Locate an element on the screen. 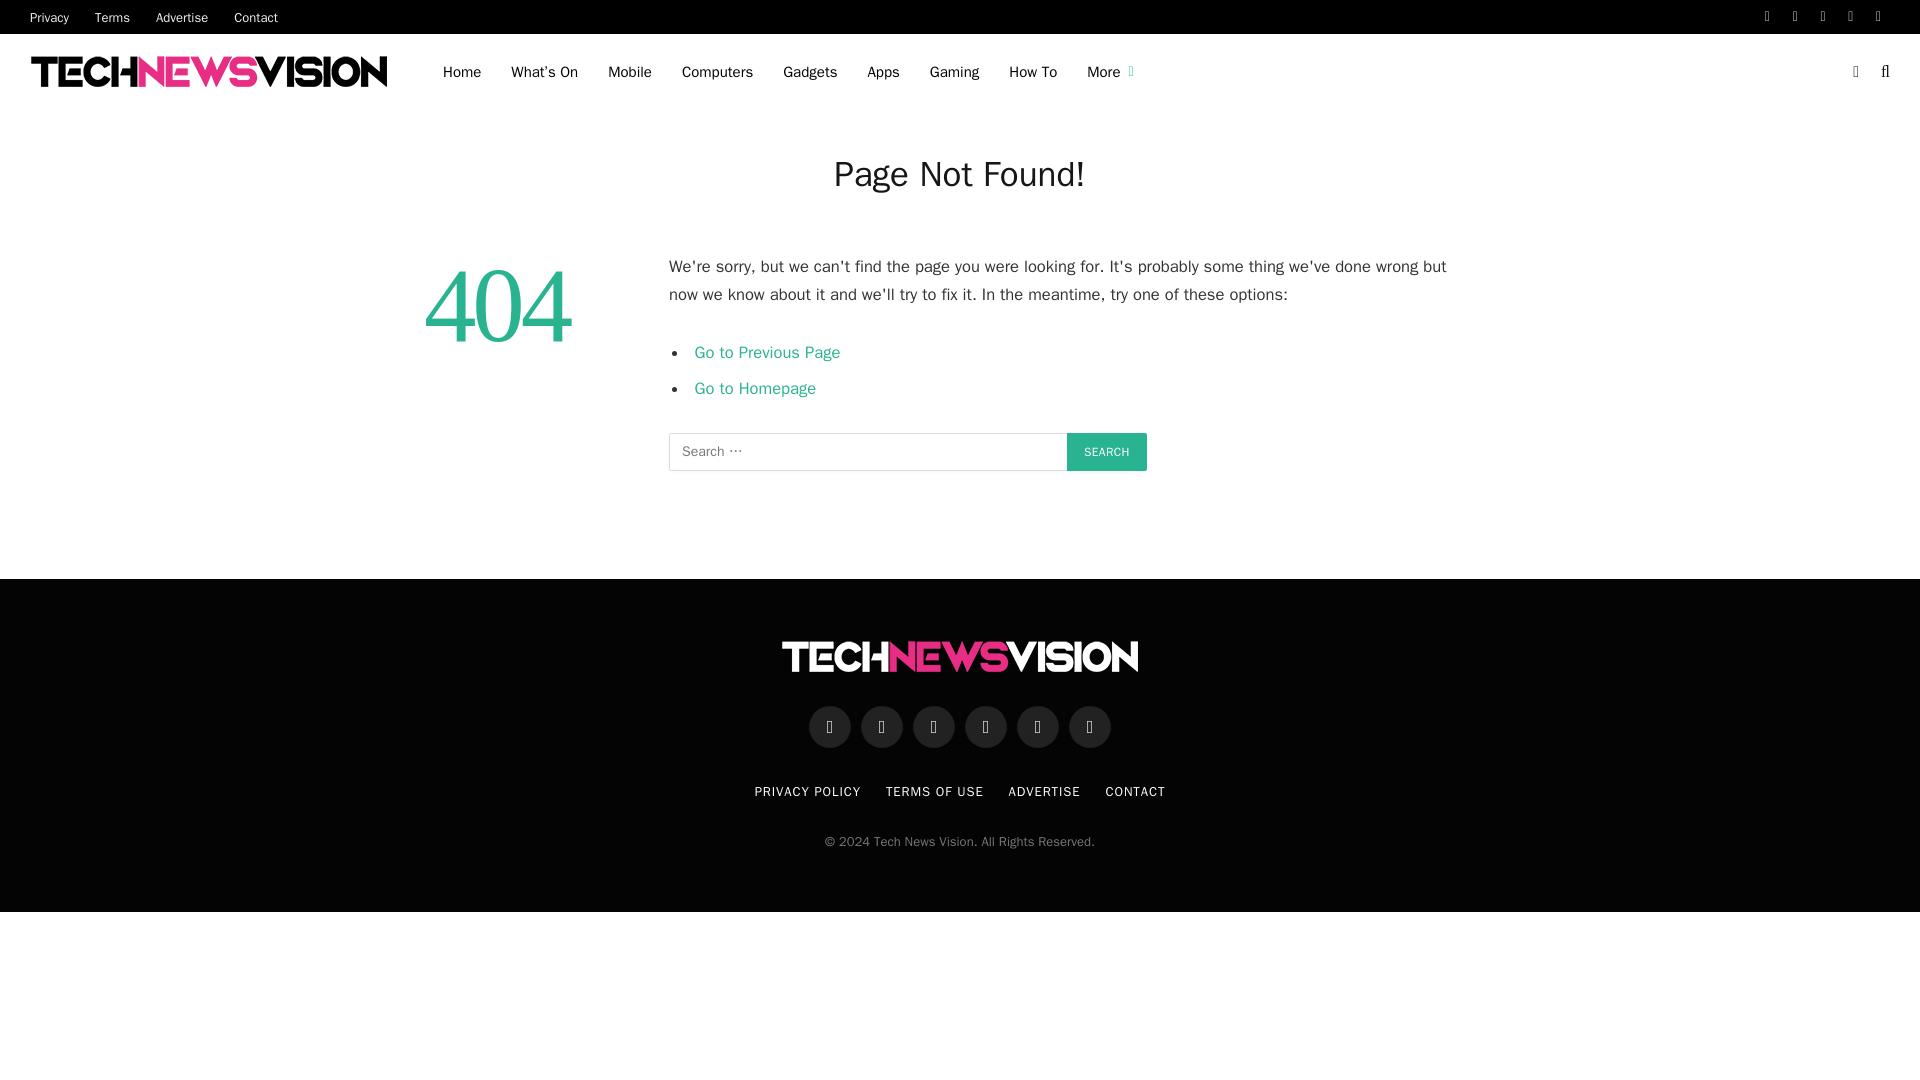 This screenshot has height=1080, width=1920. Mobile is located at coordinates (630, 72).